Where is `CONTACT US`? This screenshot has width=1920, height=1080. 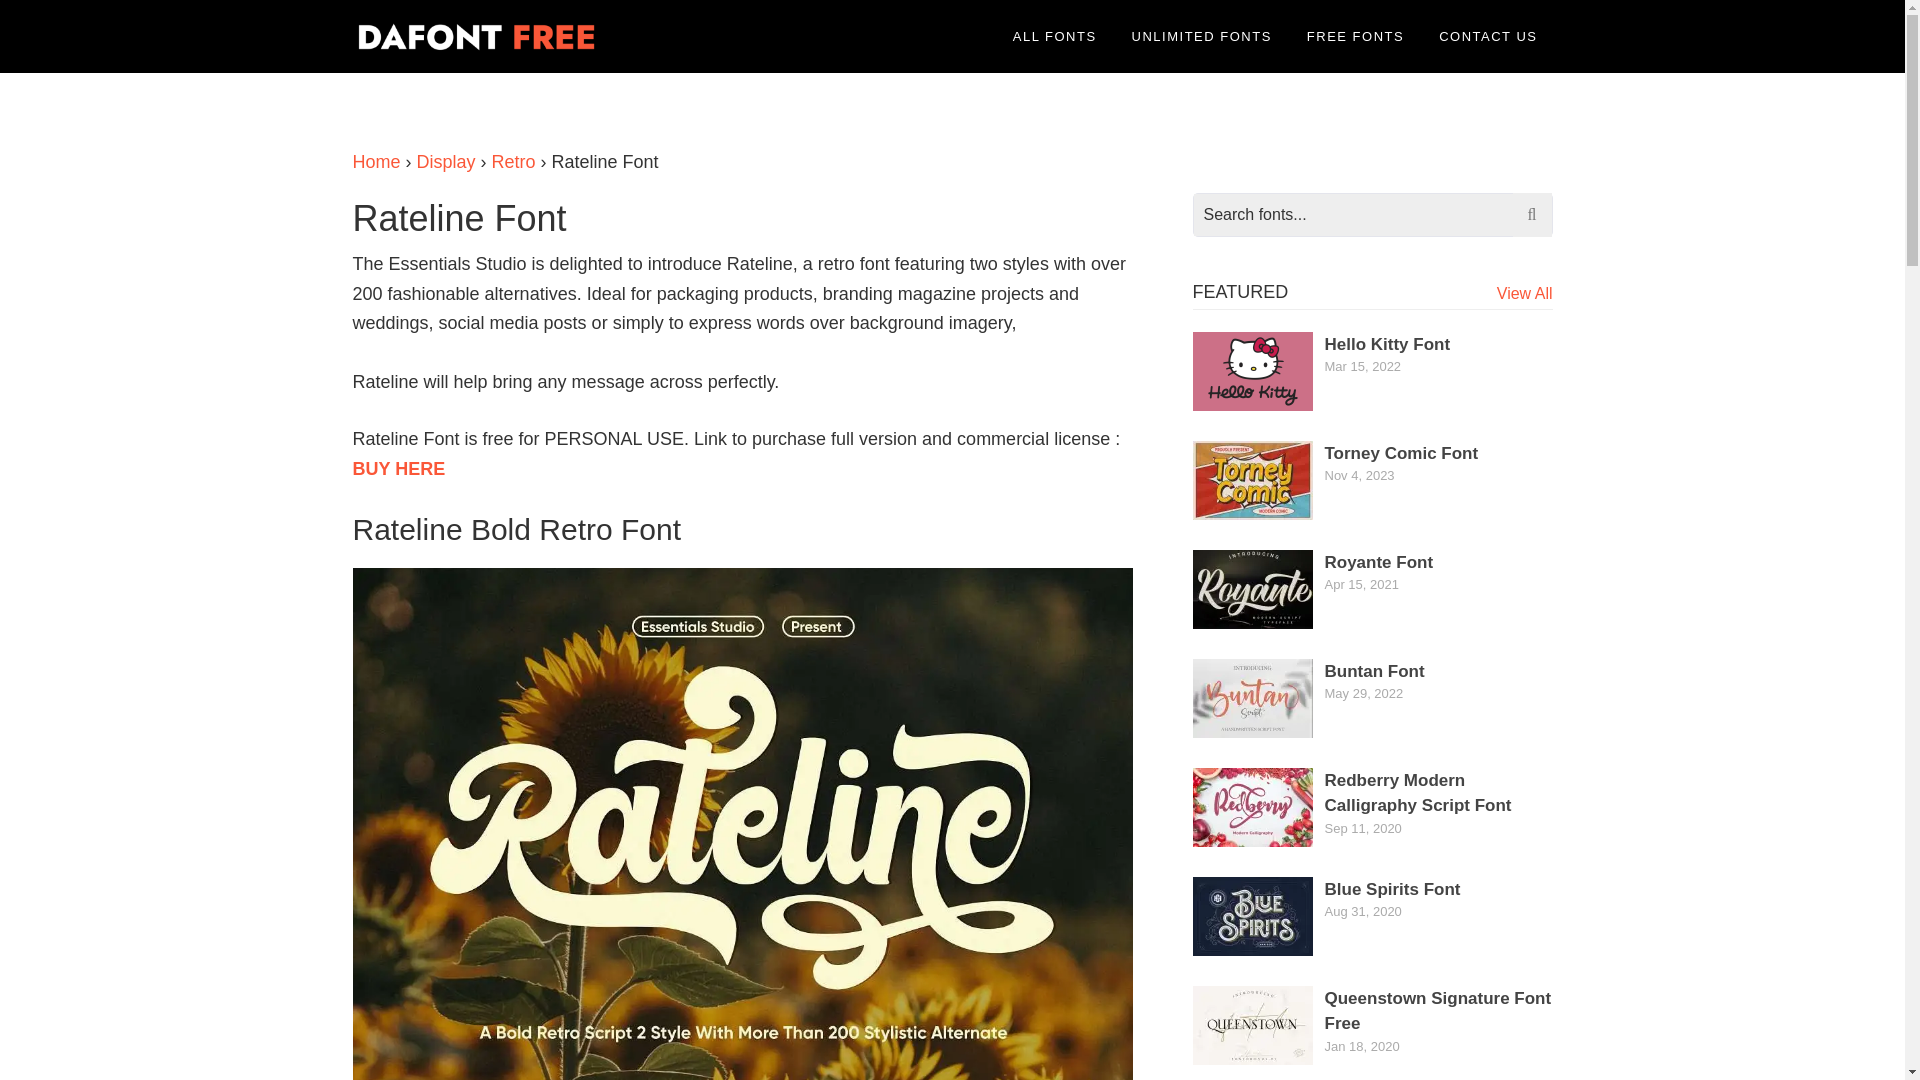
CONTACT US is located at coordinates (1488, 36).